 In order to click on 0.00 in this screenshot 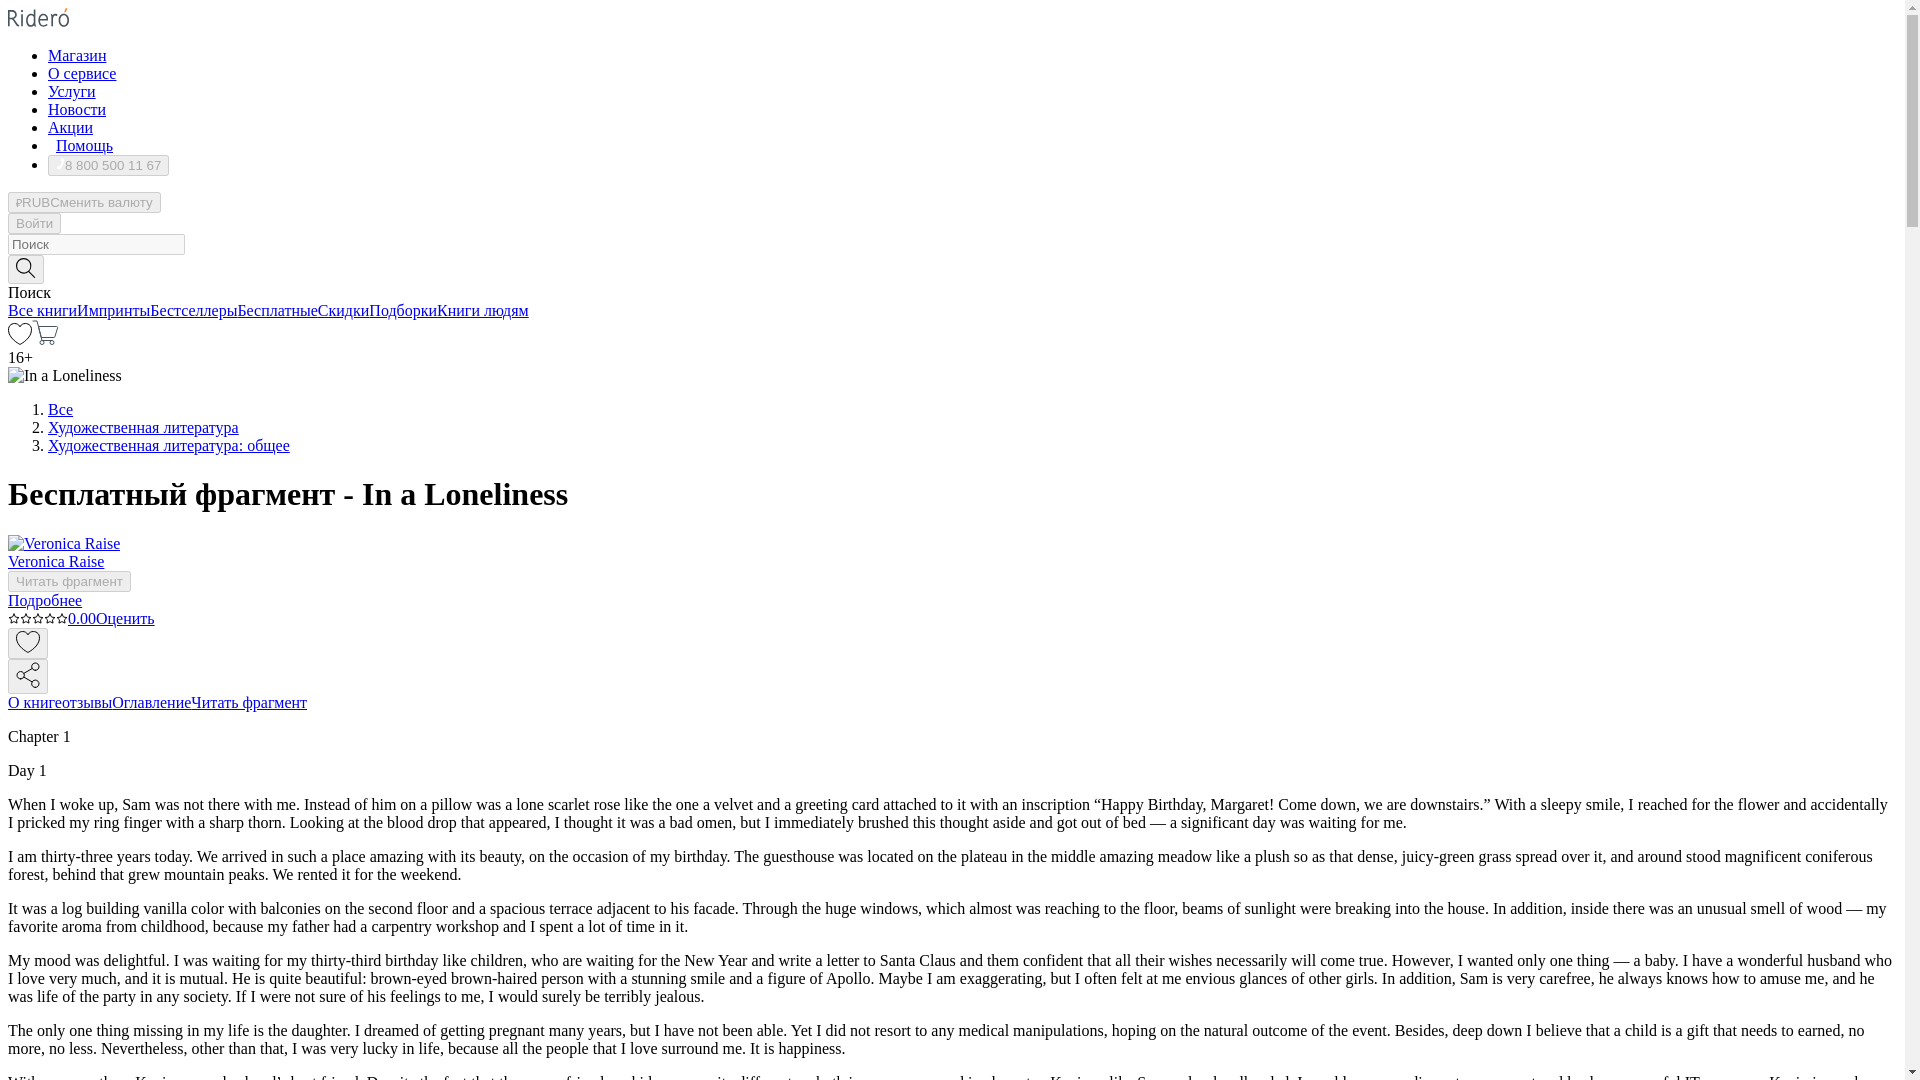, I will do `click(52, 618)`.